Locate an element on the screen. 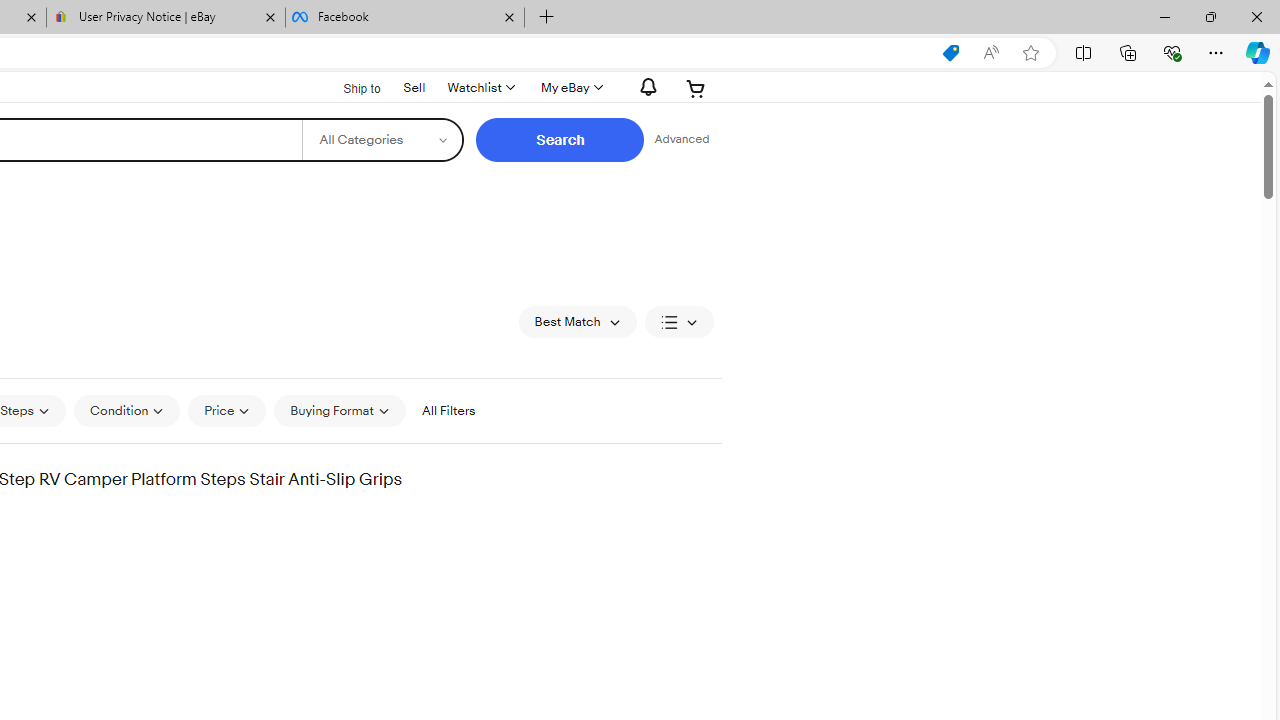 The image size is (1280, 720). My eBayExpand My eBay is located at coordinates (570, 88).